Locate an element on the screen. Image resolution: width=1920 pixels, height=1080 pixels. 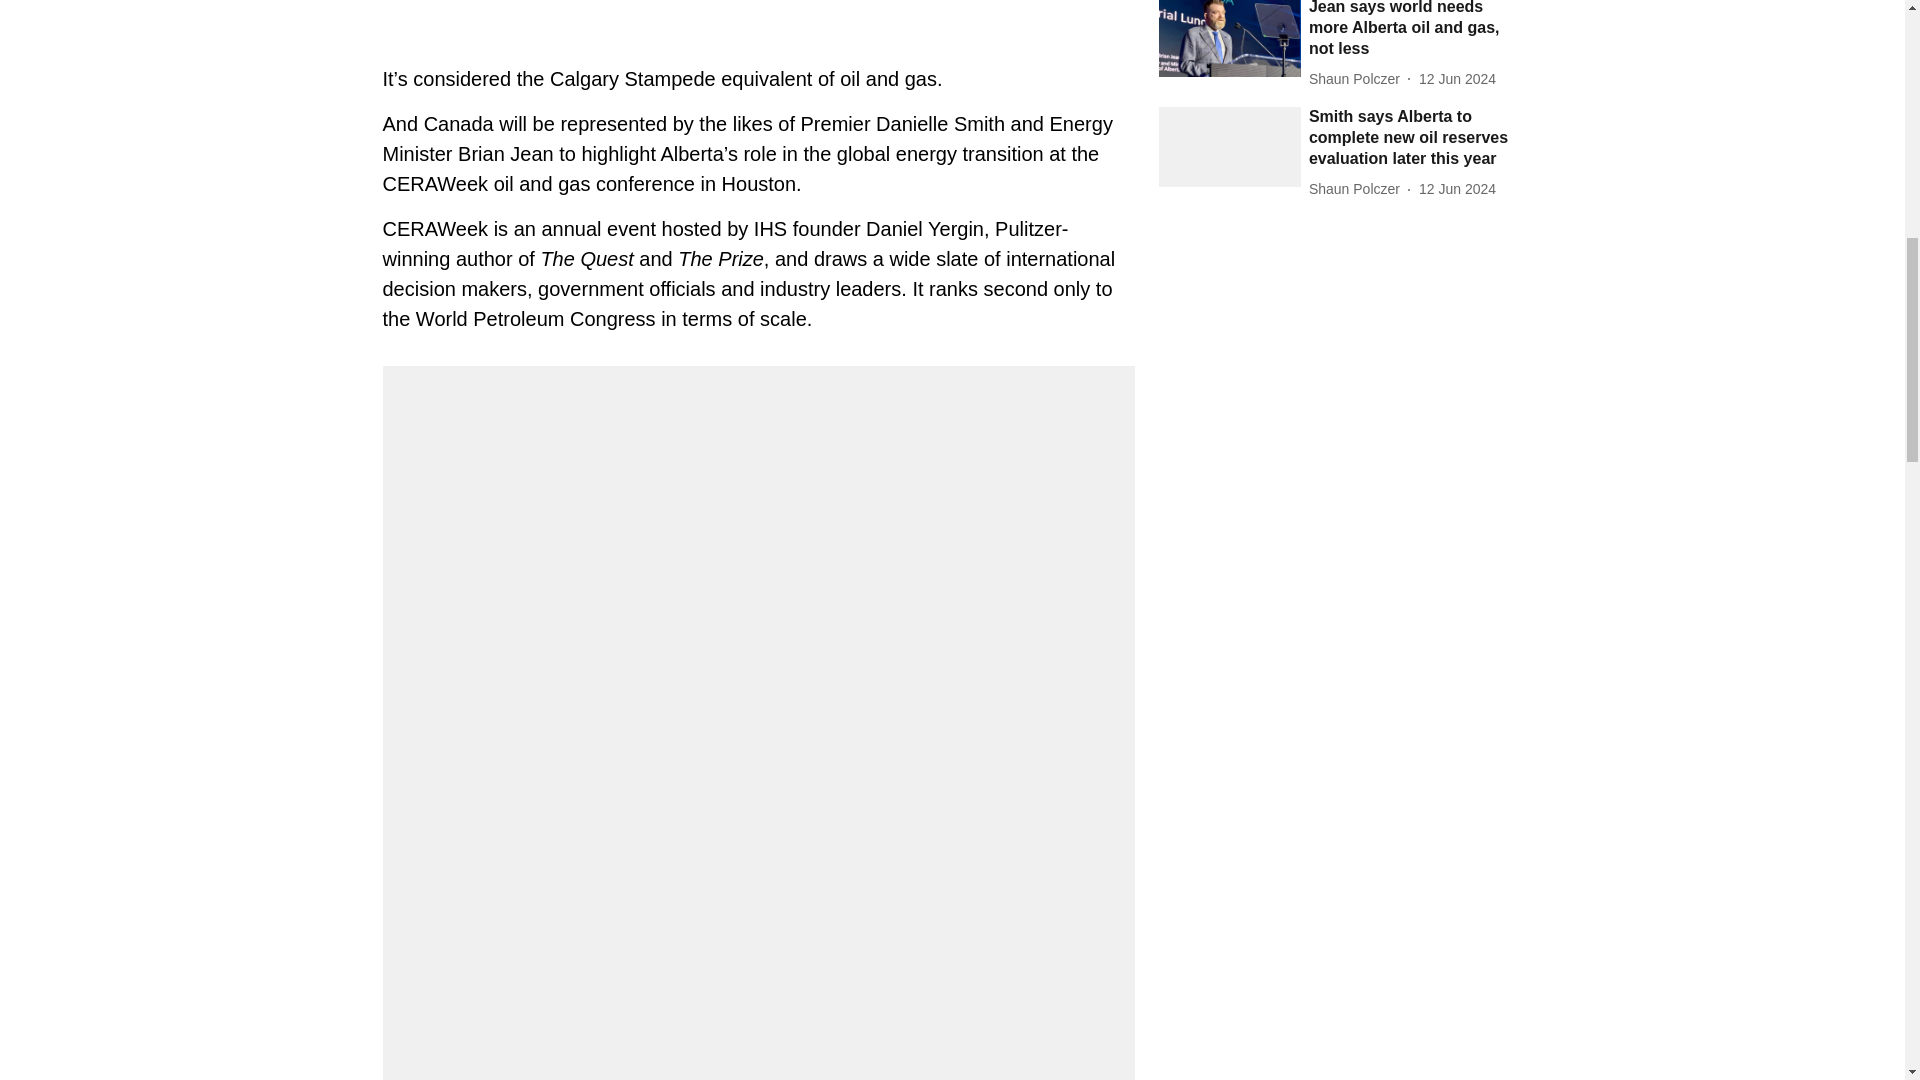
2024-06-11 21:11 is located at coordinates (1456, 79).